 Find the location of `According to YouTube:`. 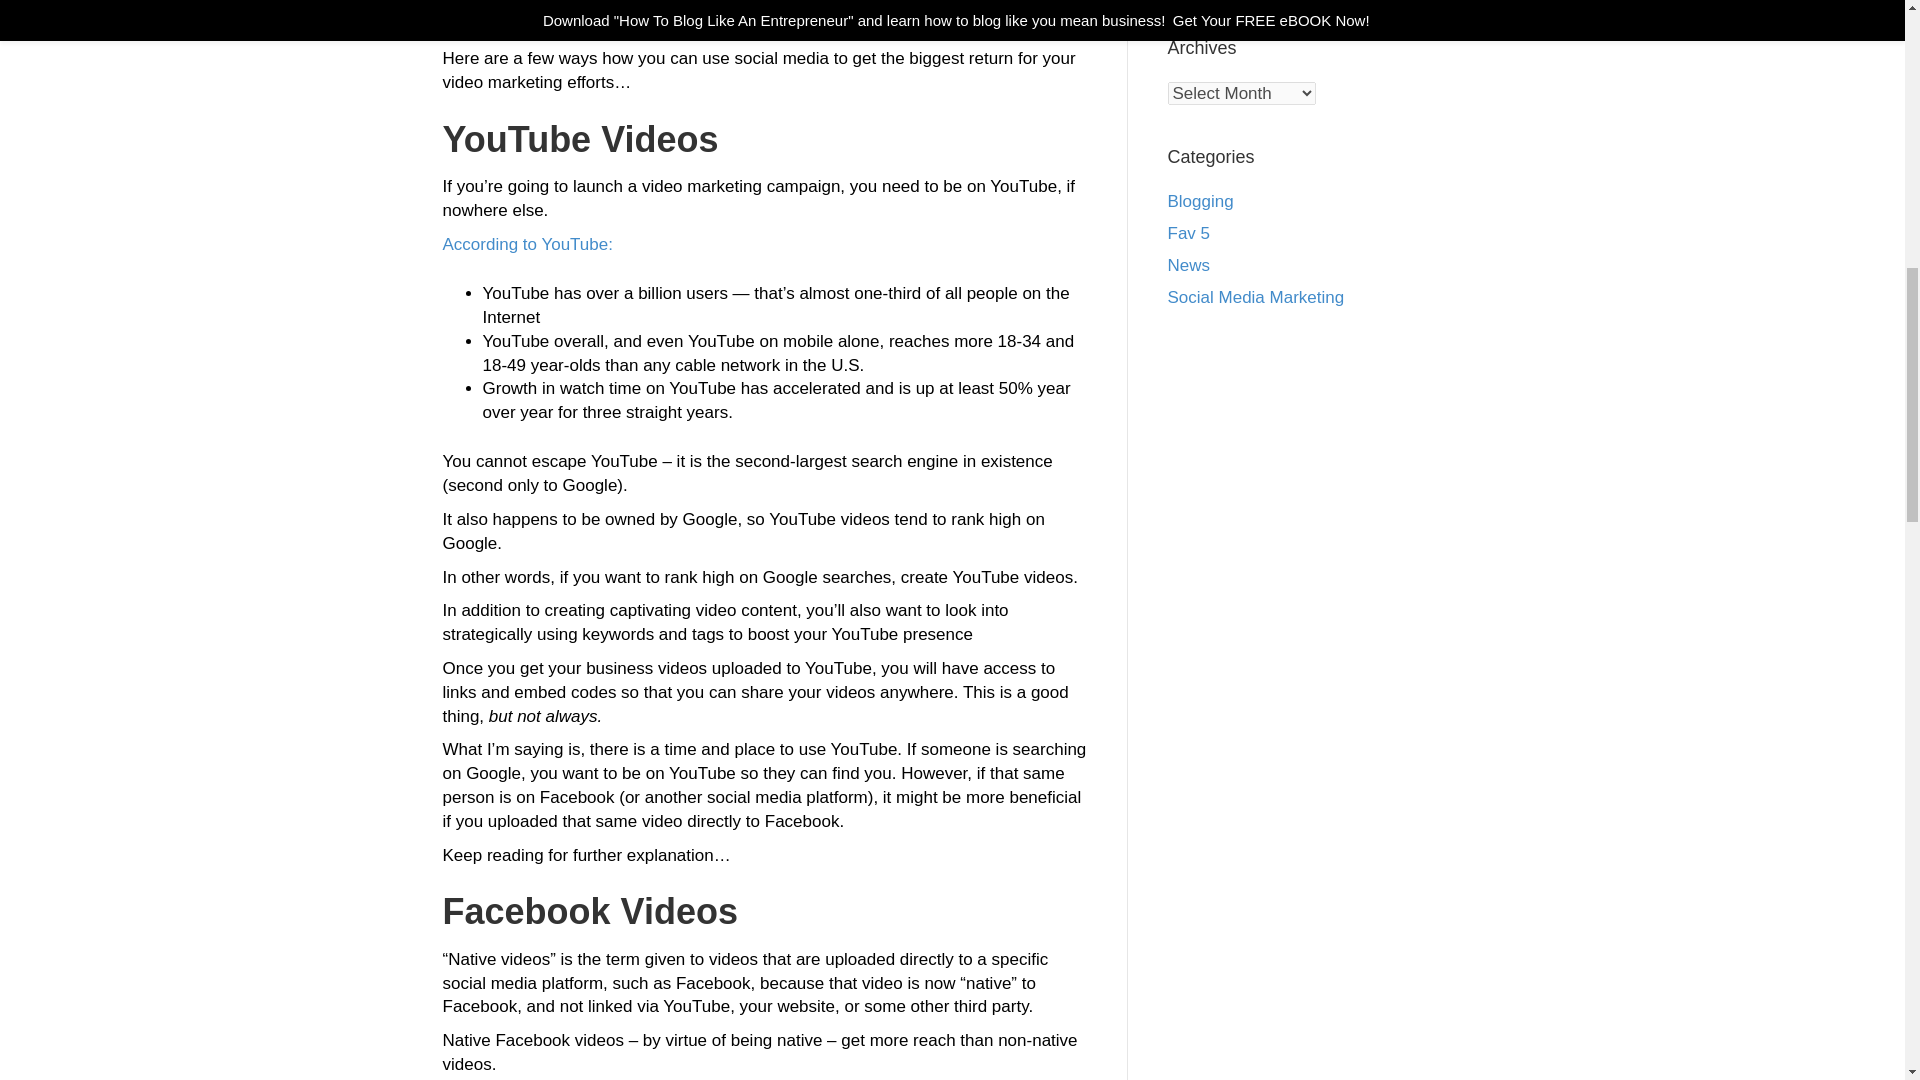

According to YouTube: is located at coordinates (526, 244).